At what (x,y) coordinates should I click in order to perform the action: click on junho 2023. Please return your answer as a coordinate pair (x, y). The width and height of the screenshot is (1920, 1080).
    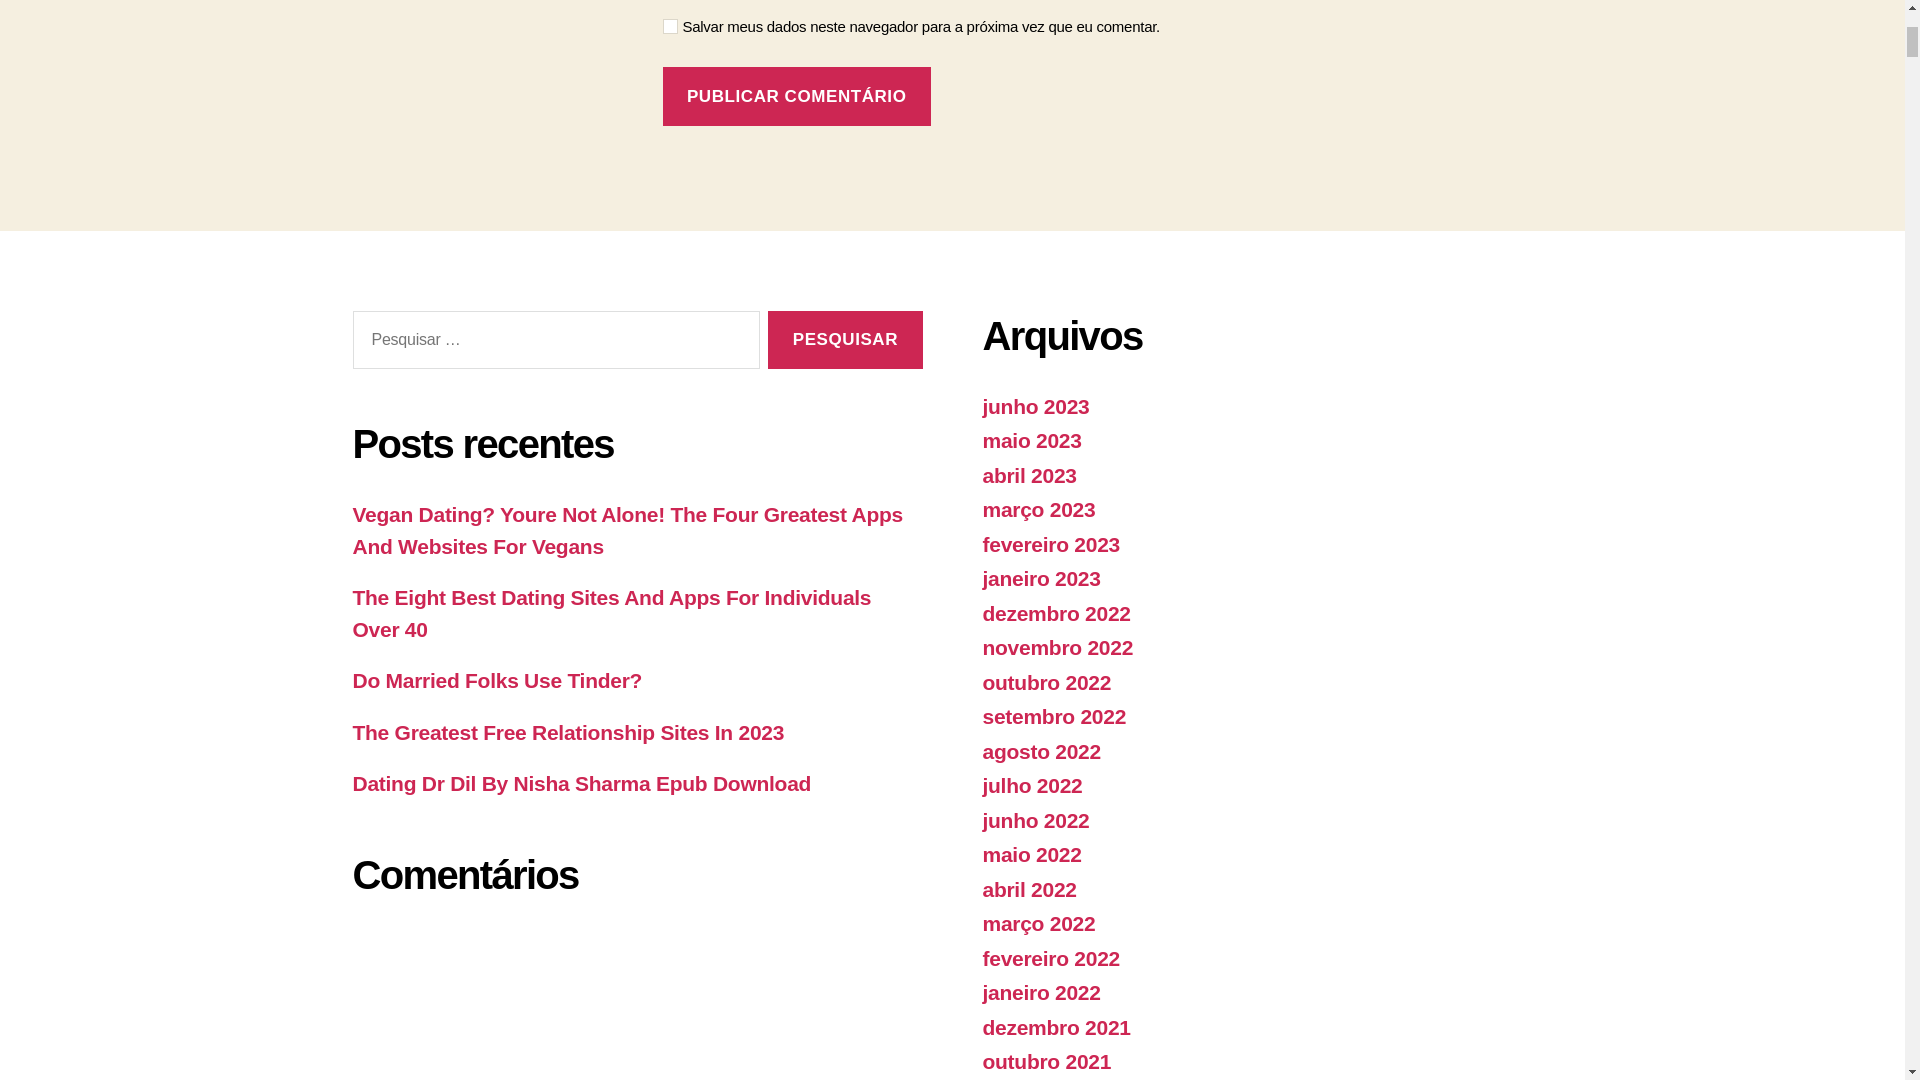
    Looking at the image, I should click on (1034, 406).